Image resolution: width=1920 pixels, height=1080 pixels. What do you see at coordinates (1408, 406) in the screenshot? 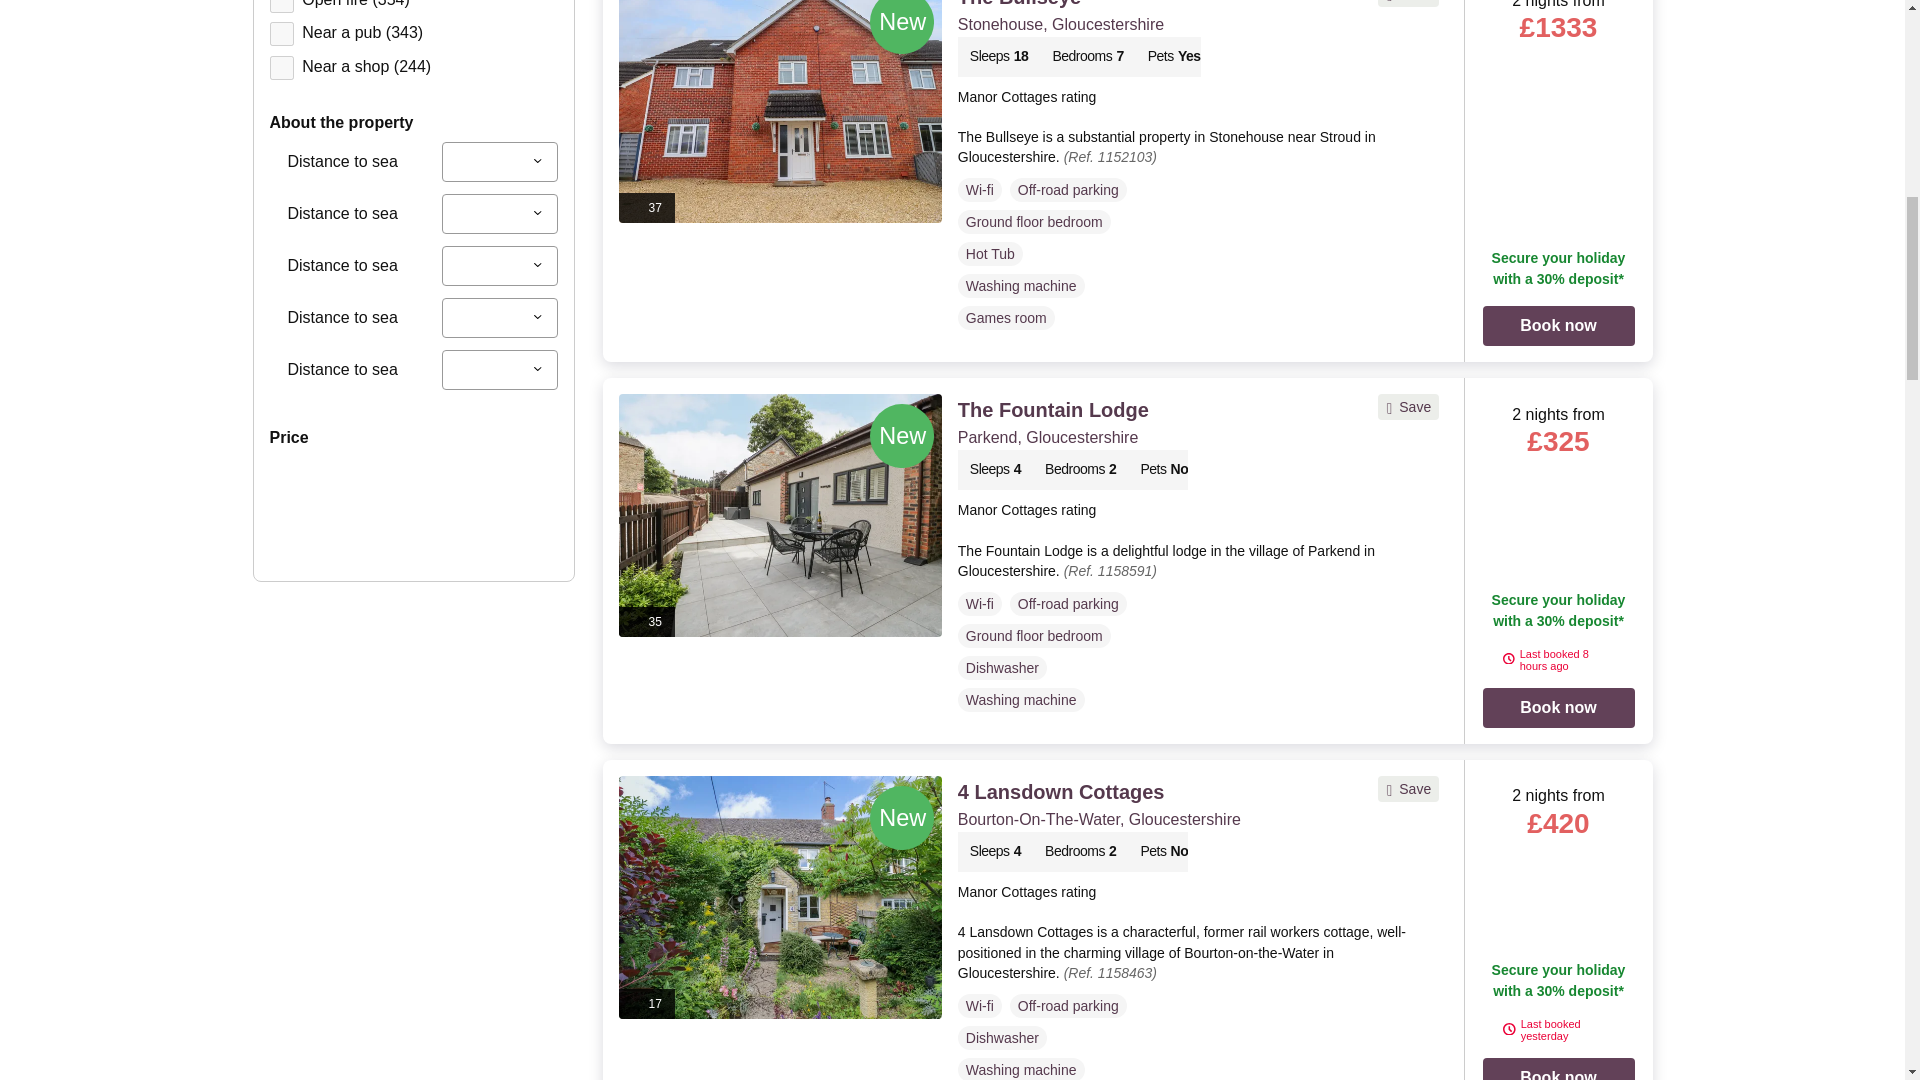
I see `Save` at bounding box center [1408, 406].